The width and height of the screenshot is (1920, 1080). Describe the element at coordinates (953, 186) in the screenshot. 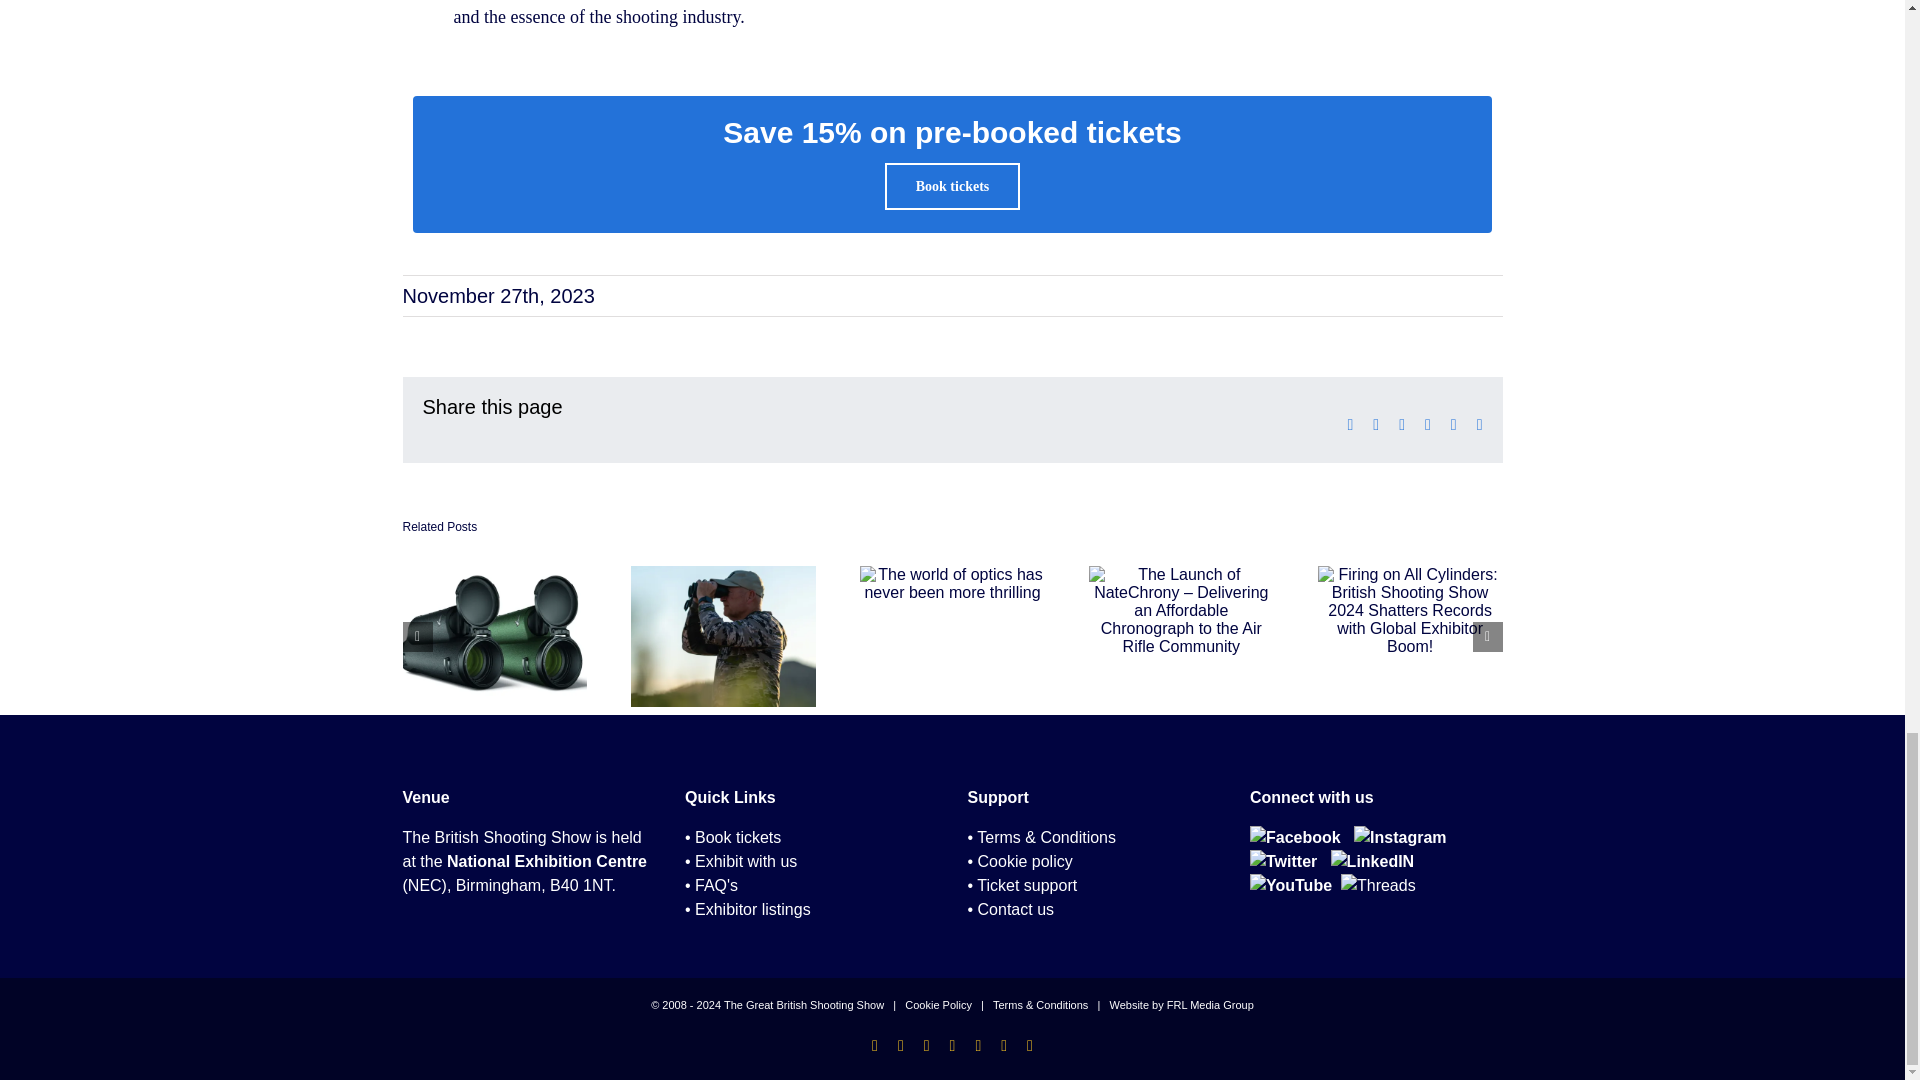

I see `Book tickets` at that location.